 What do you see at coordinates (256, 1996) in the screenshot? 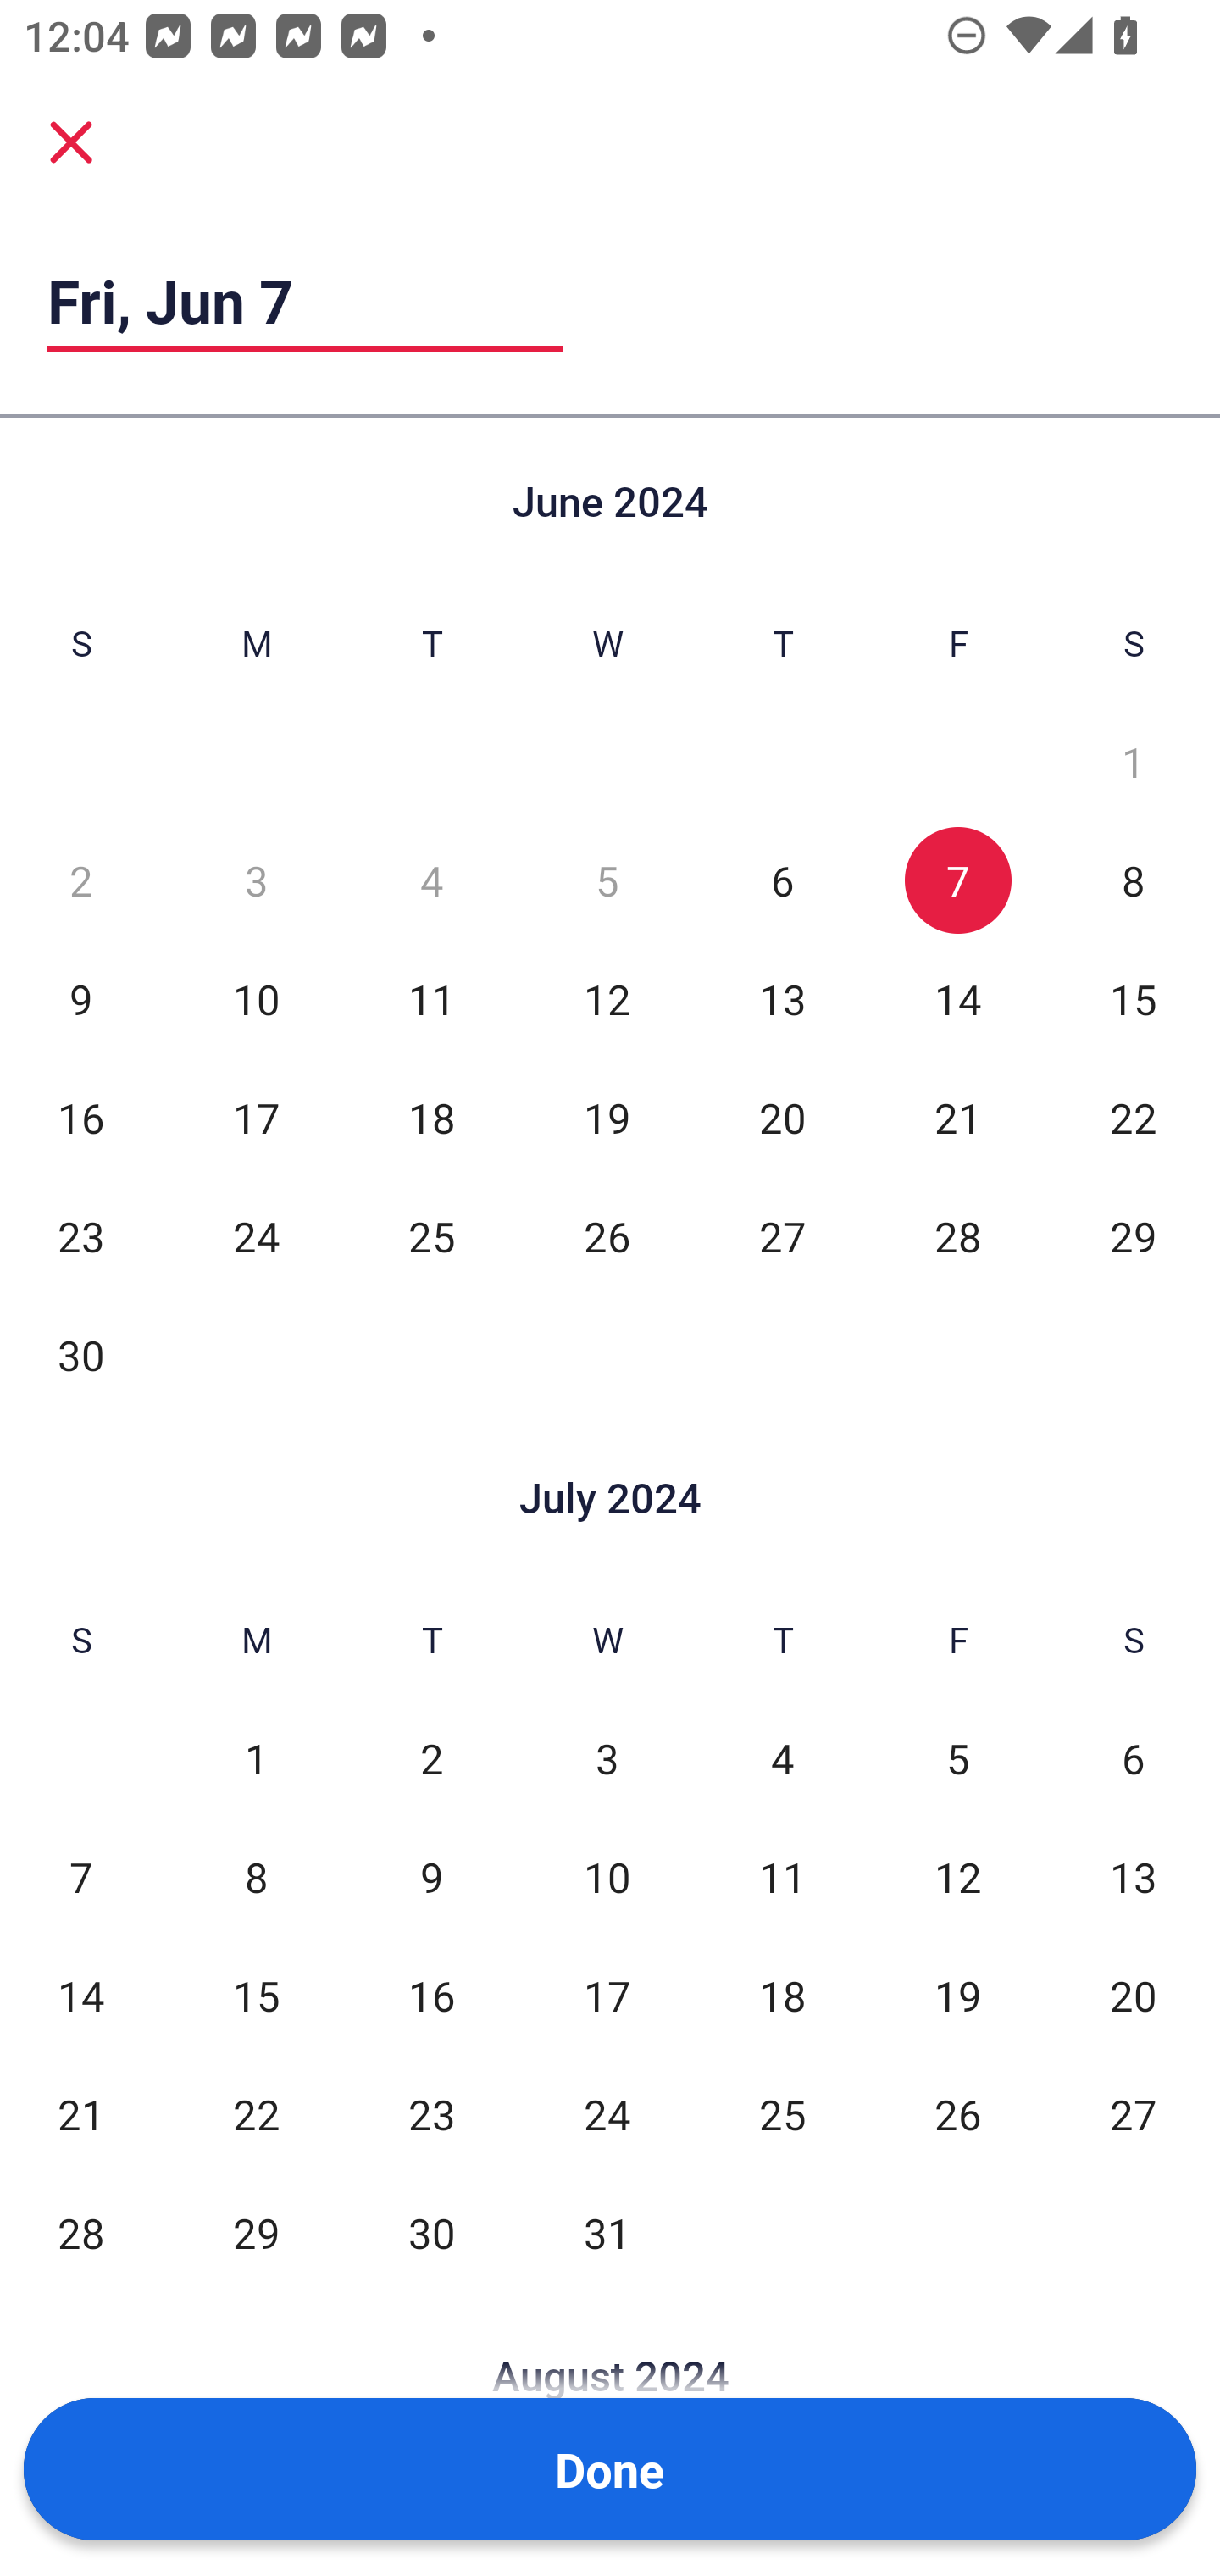
I see `15 Mon, Jul 15, Not Selected` at bounding box center [256, 1996].